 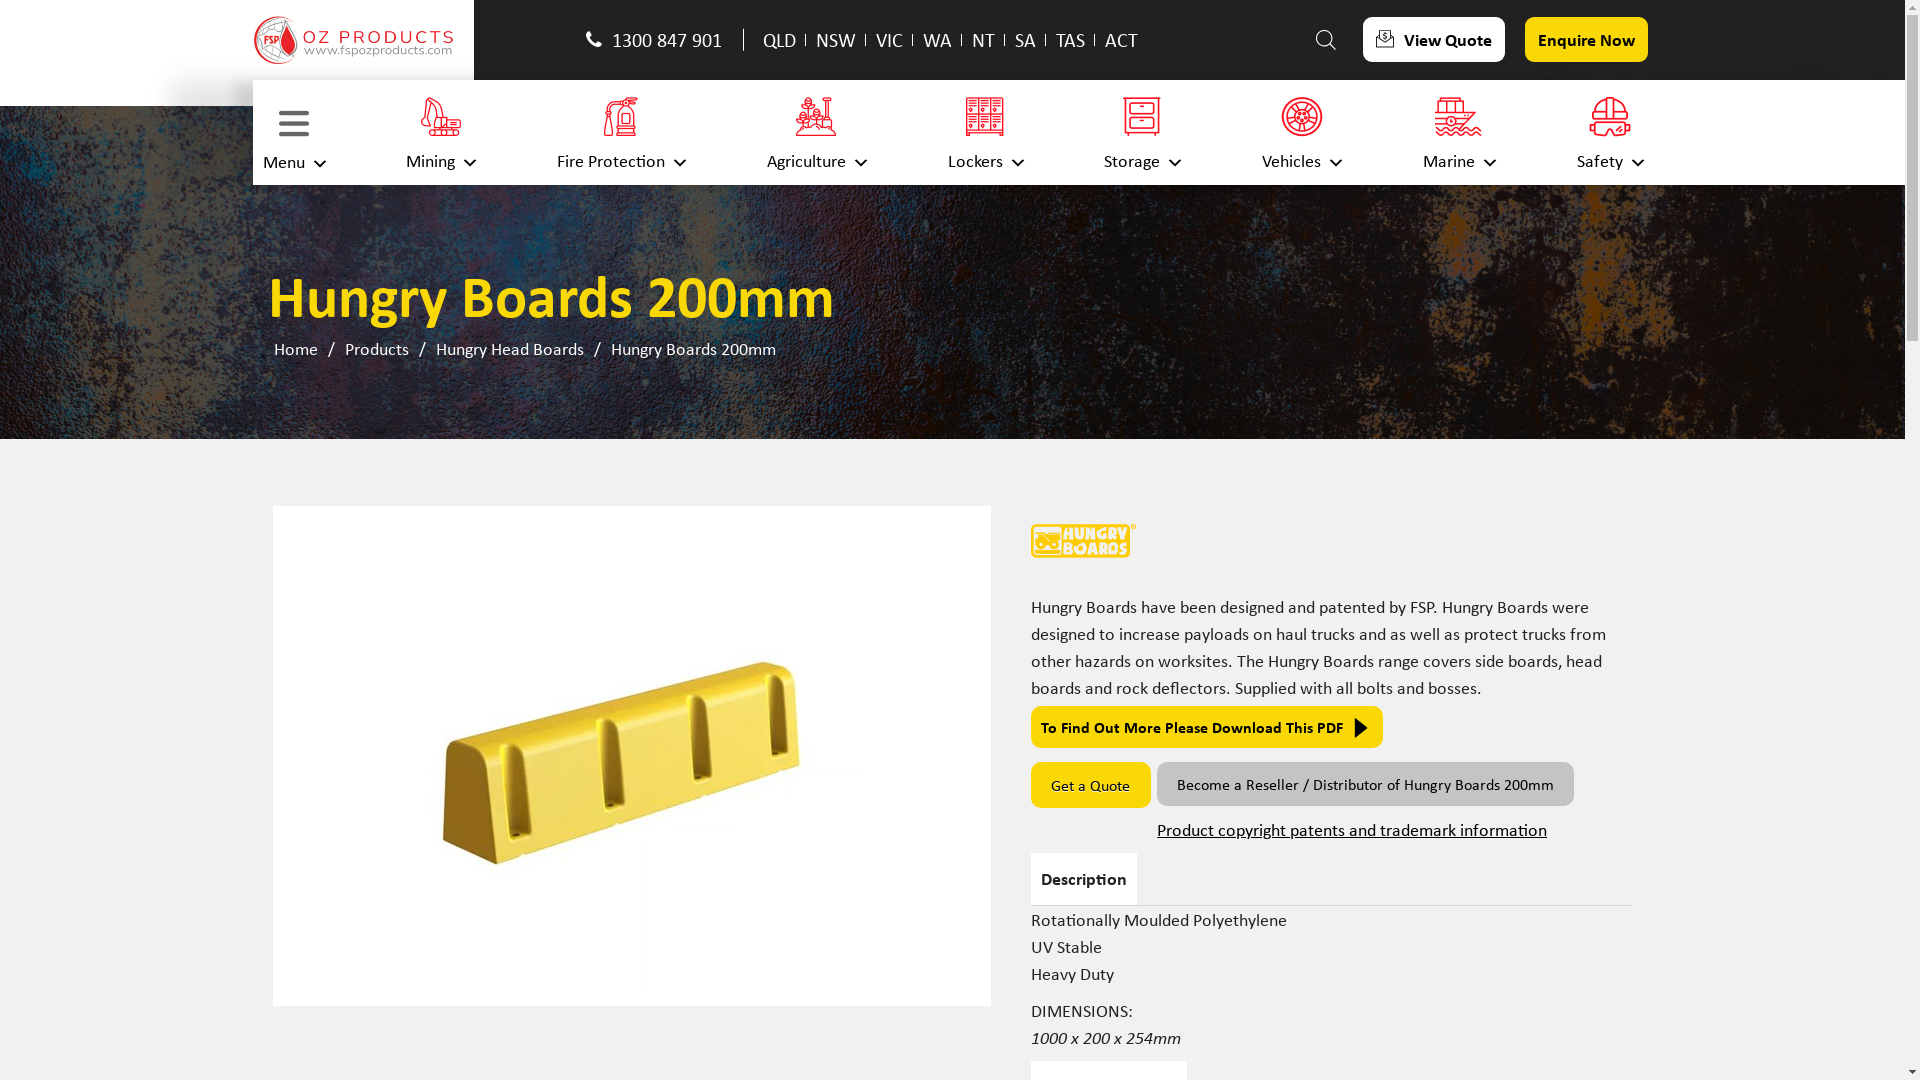 What do you see at coordinates (1459, 132) in the screenshot?
I see `Marine` at bounding box center [1459, 132].